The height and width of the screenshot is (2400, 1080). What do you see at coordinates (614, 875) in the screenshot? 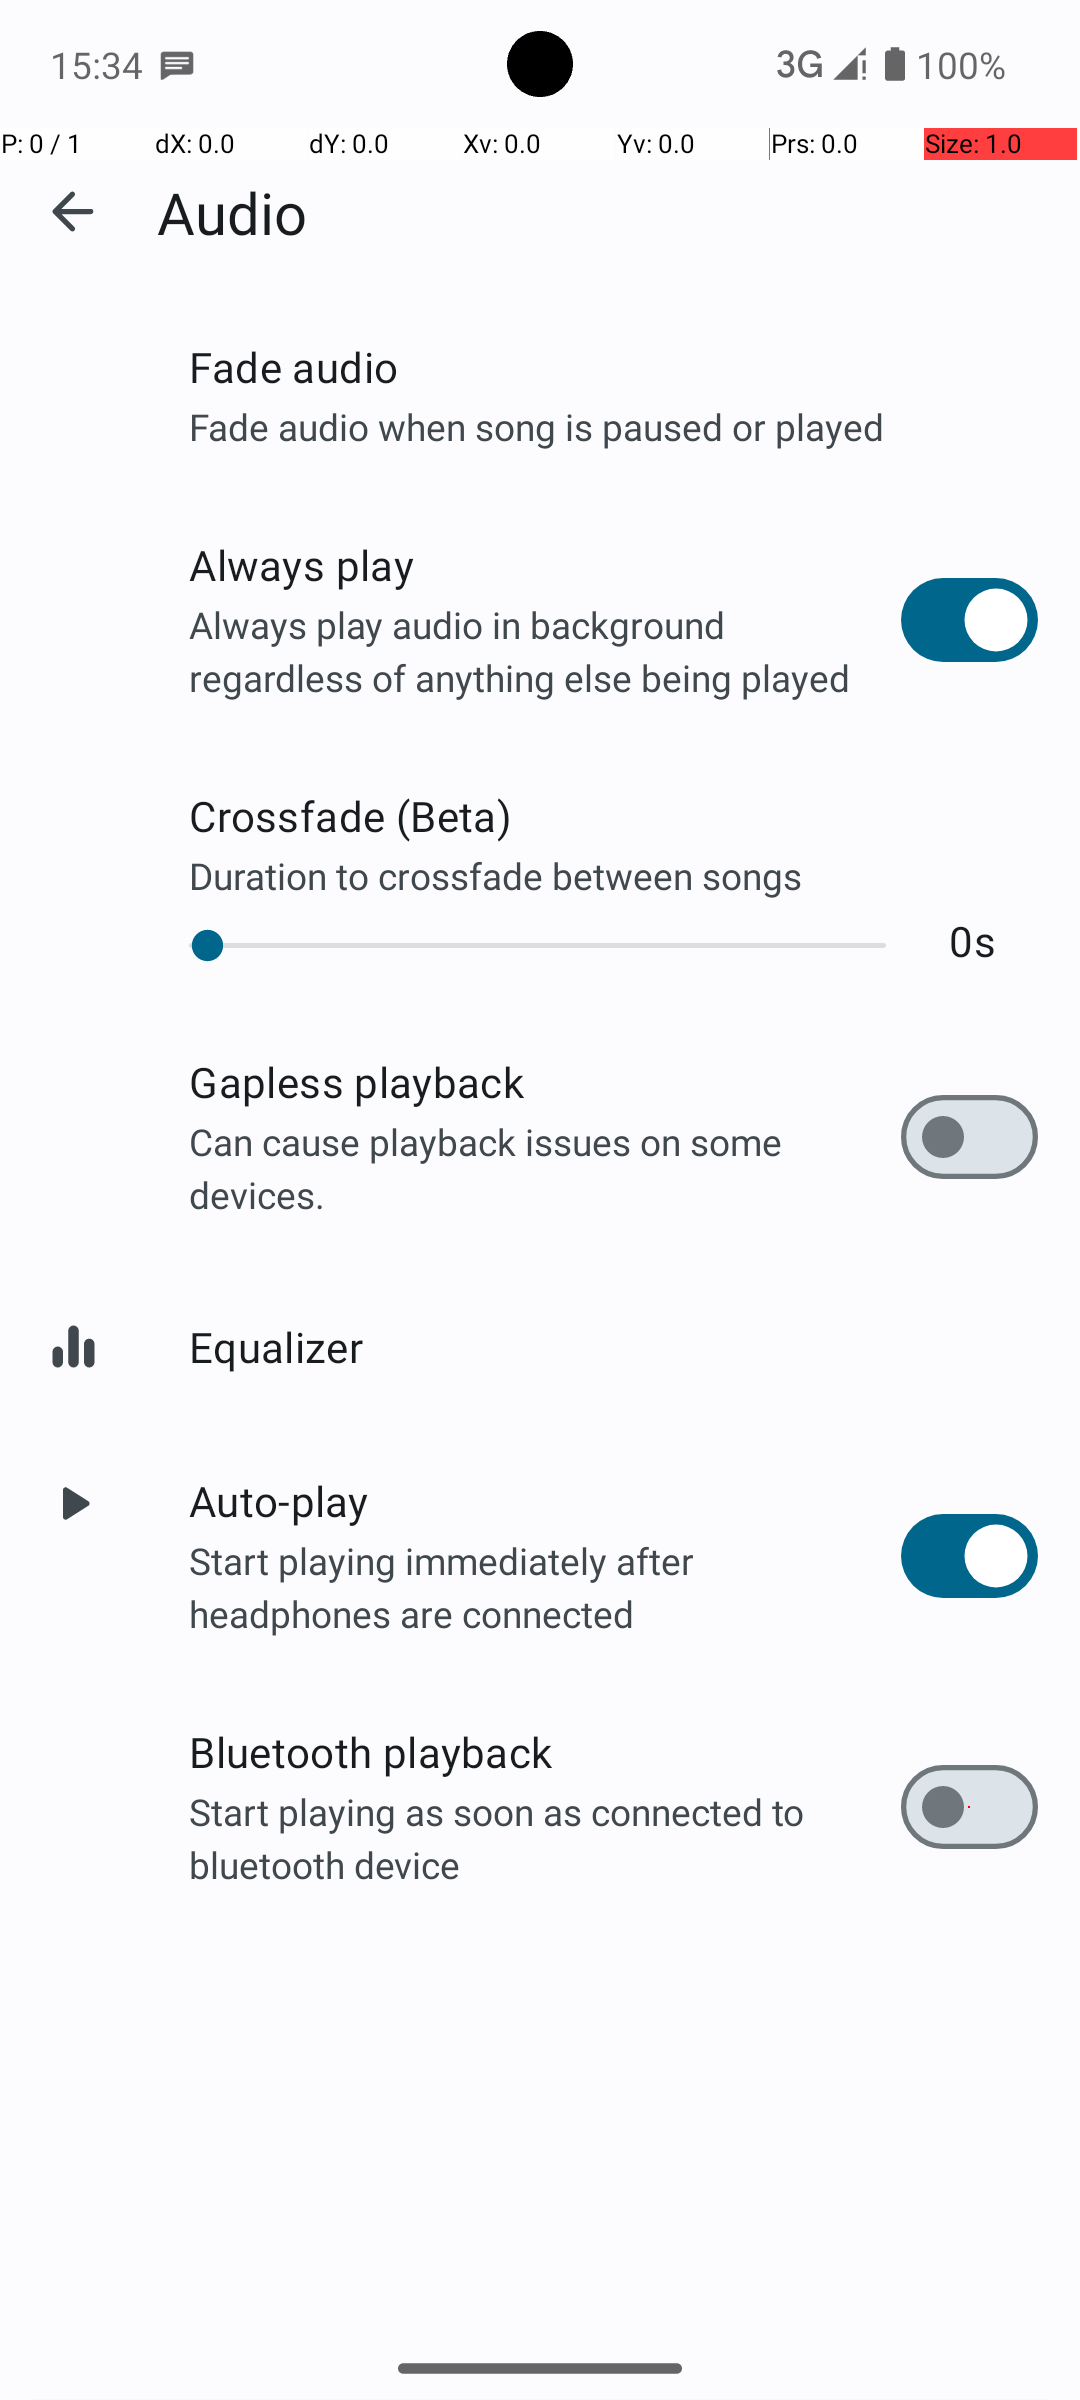
I see `Duration to crossfade between songs` at bounding box center [614, 875].